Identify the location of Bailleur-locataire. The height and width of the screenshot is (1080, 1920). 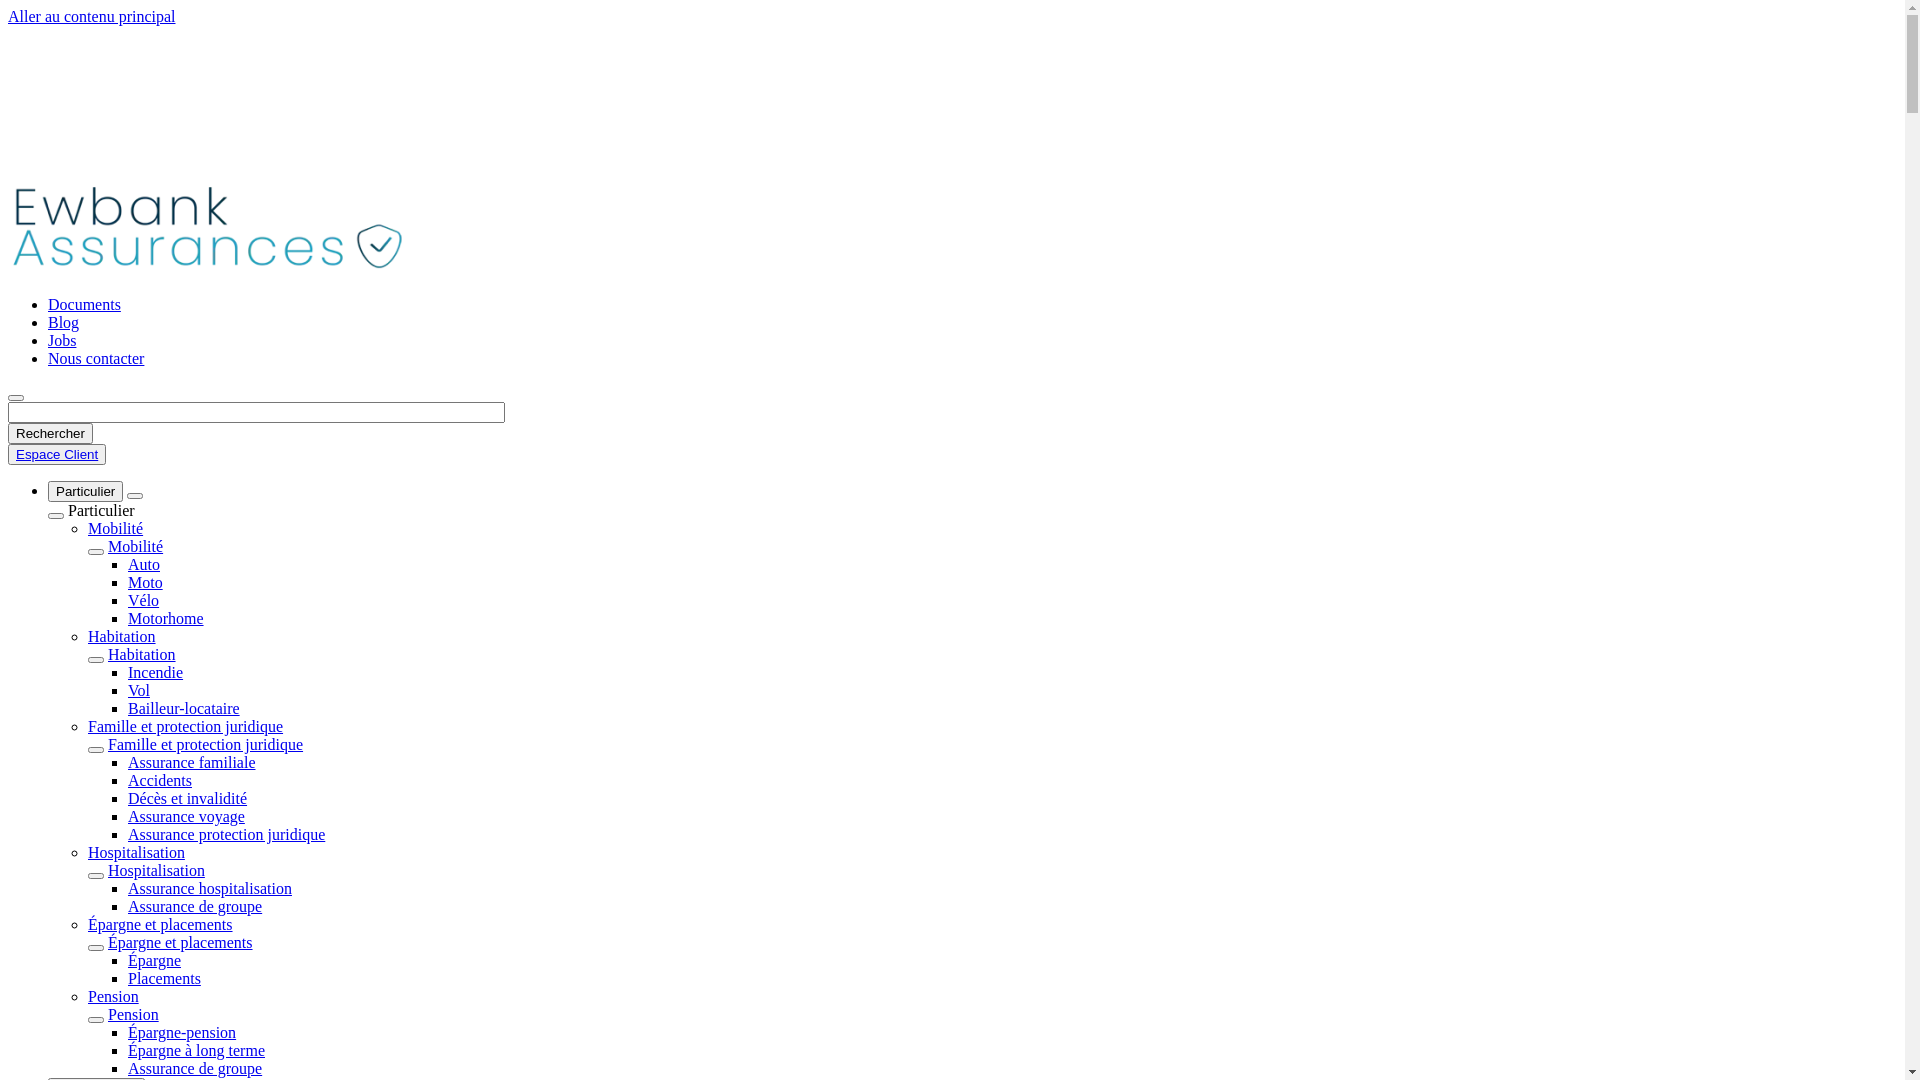
(184, 708).